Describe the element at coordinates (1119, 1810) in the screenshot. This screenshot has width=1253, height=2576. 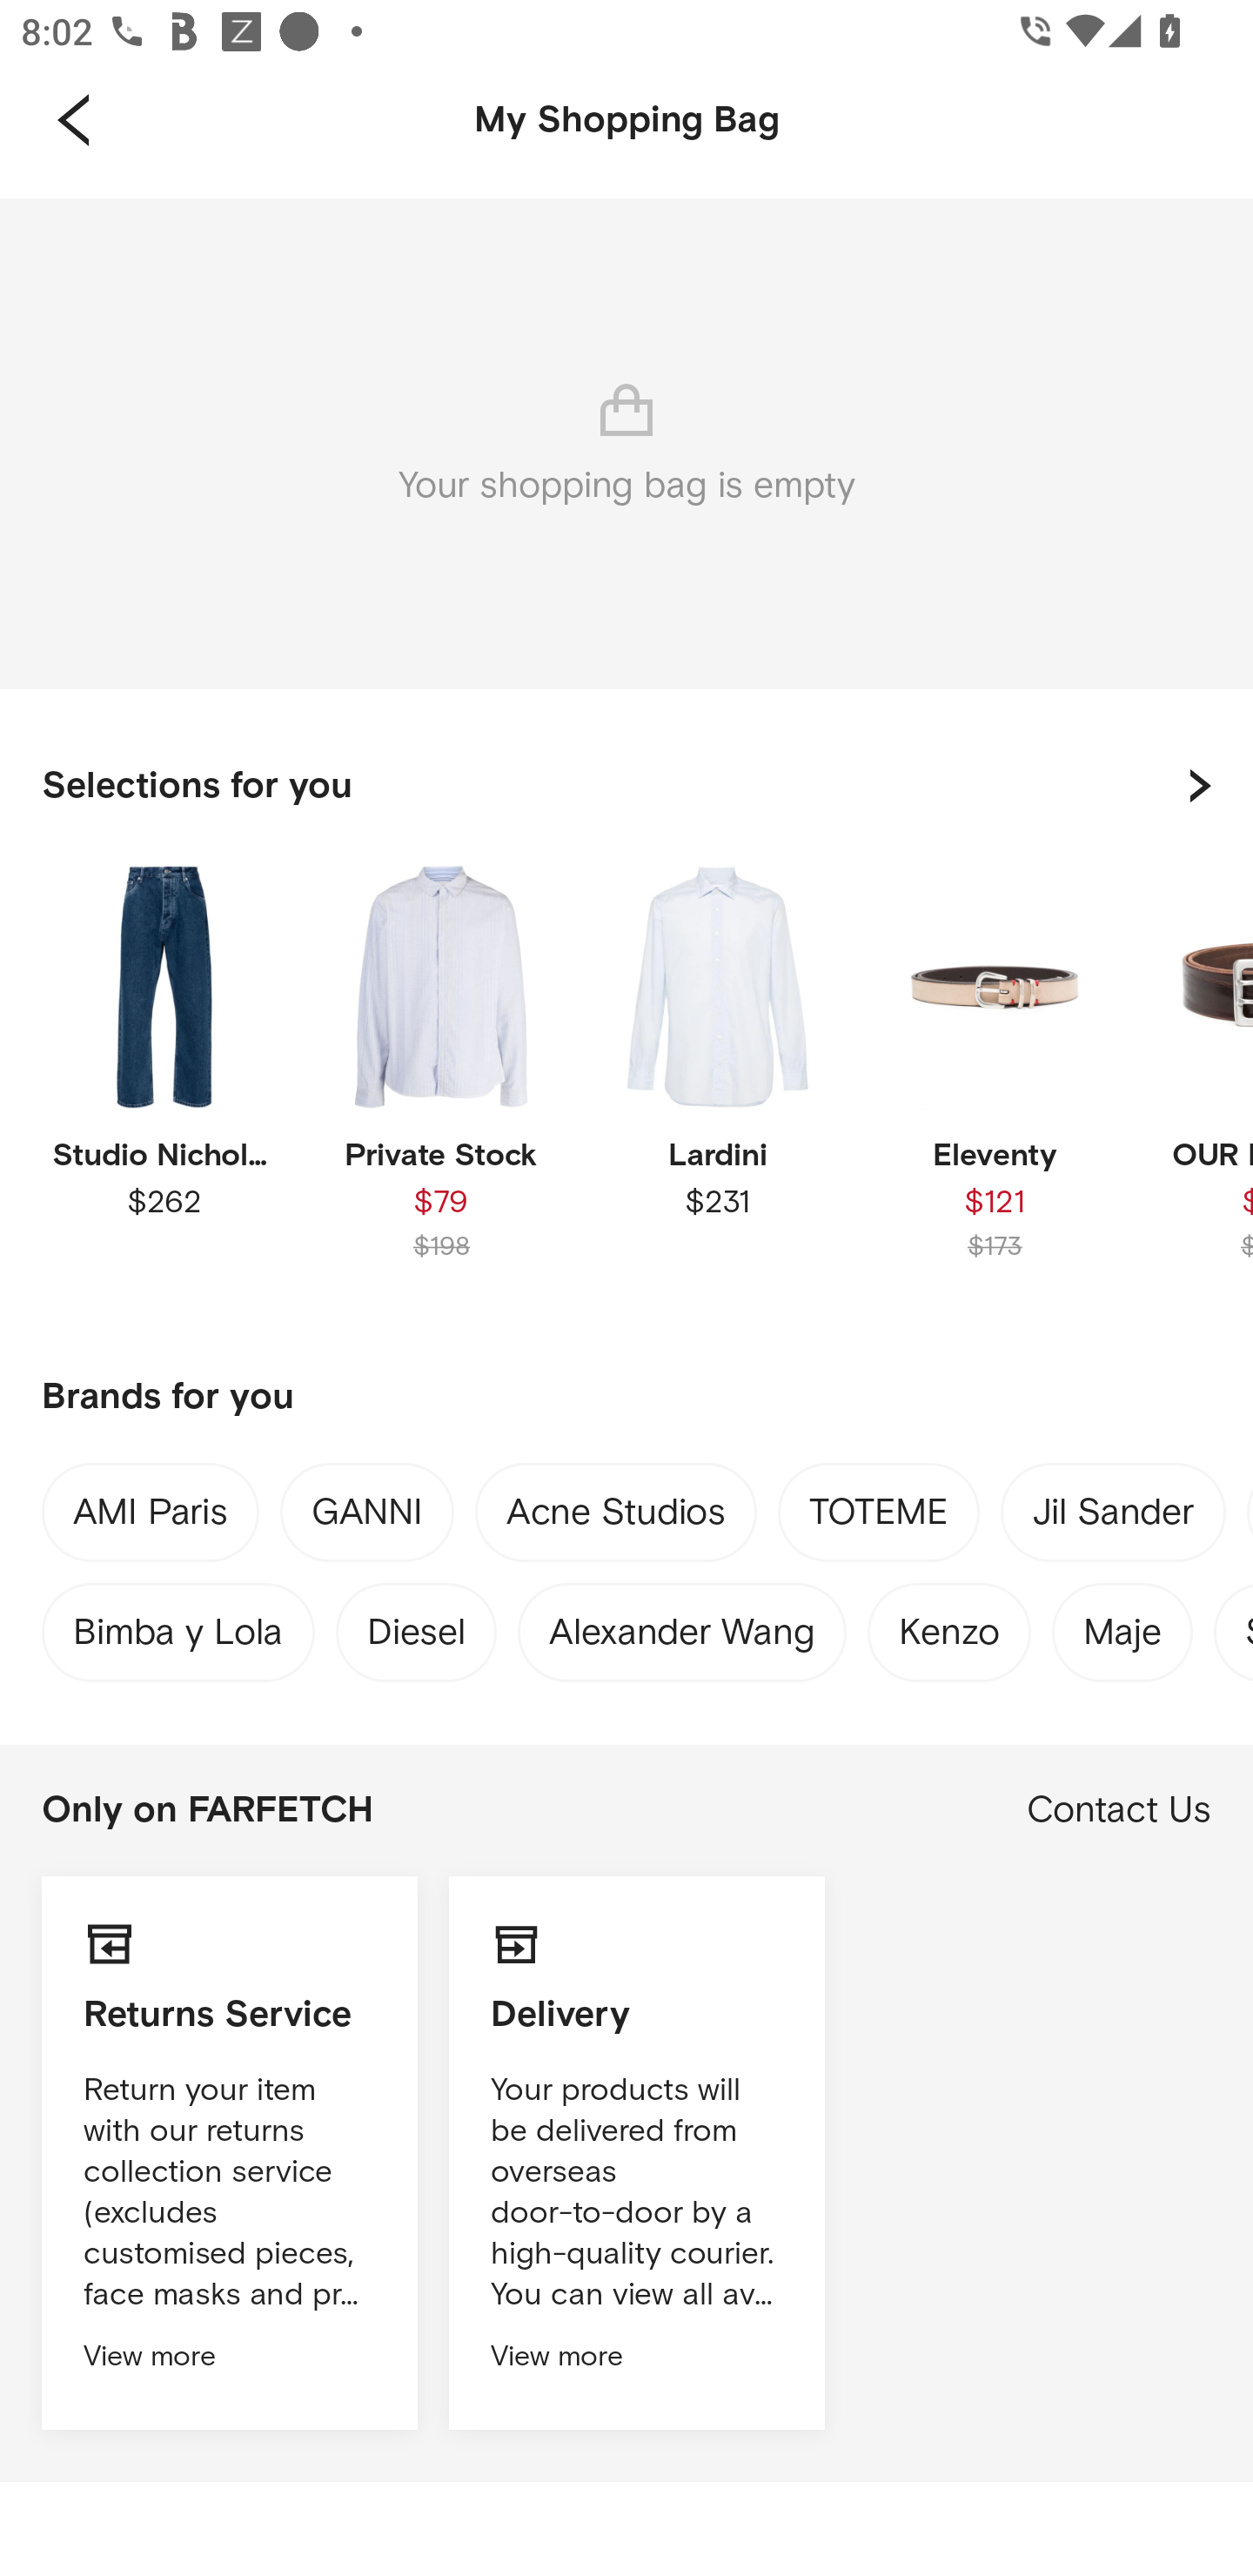
I see `Contact Us` at that location.